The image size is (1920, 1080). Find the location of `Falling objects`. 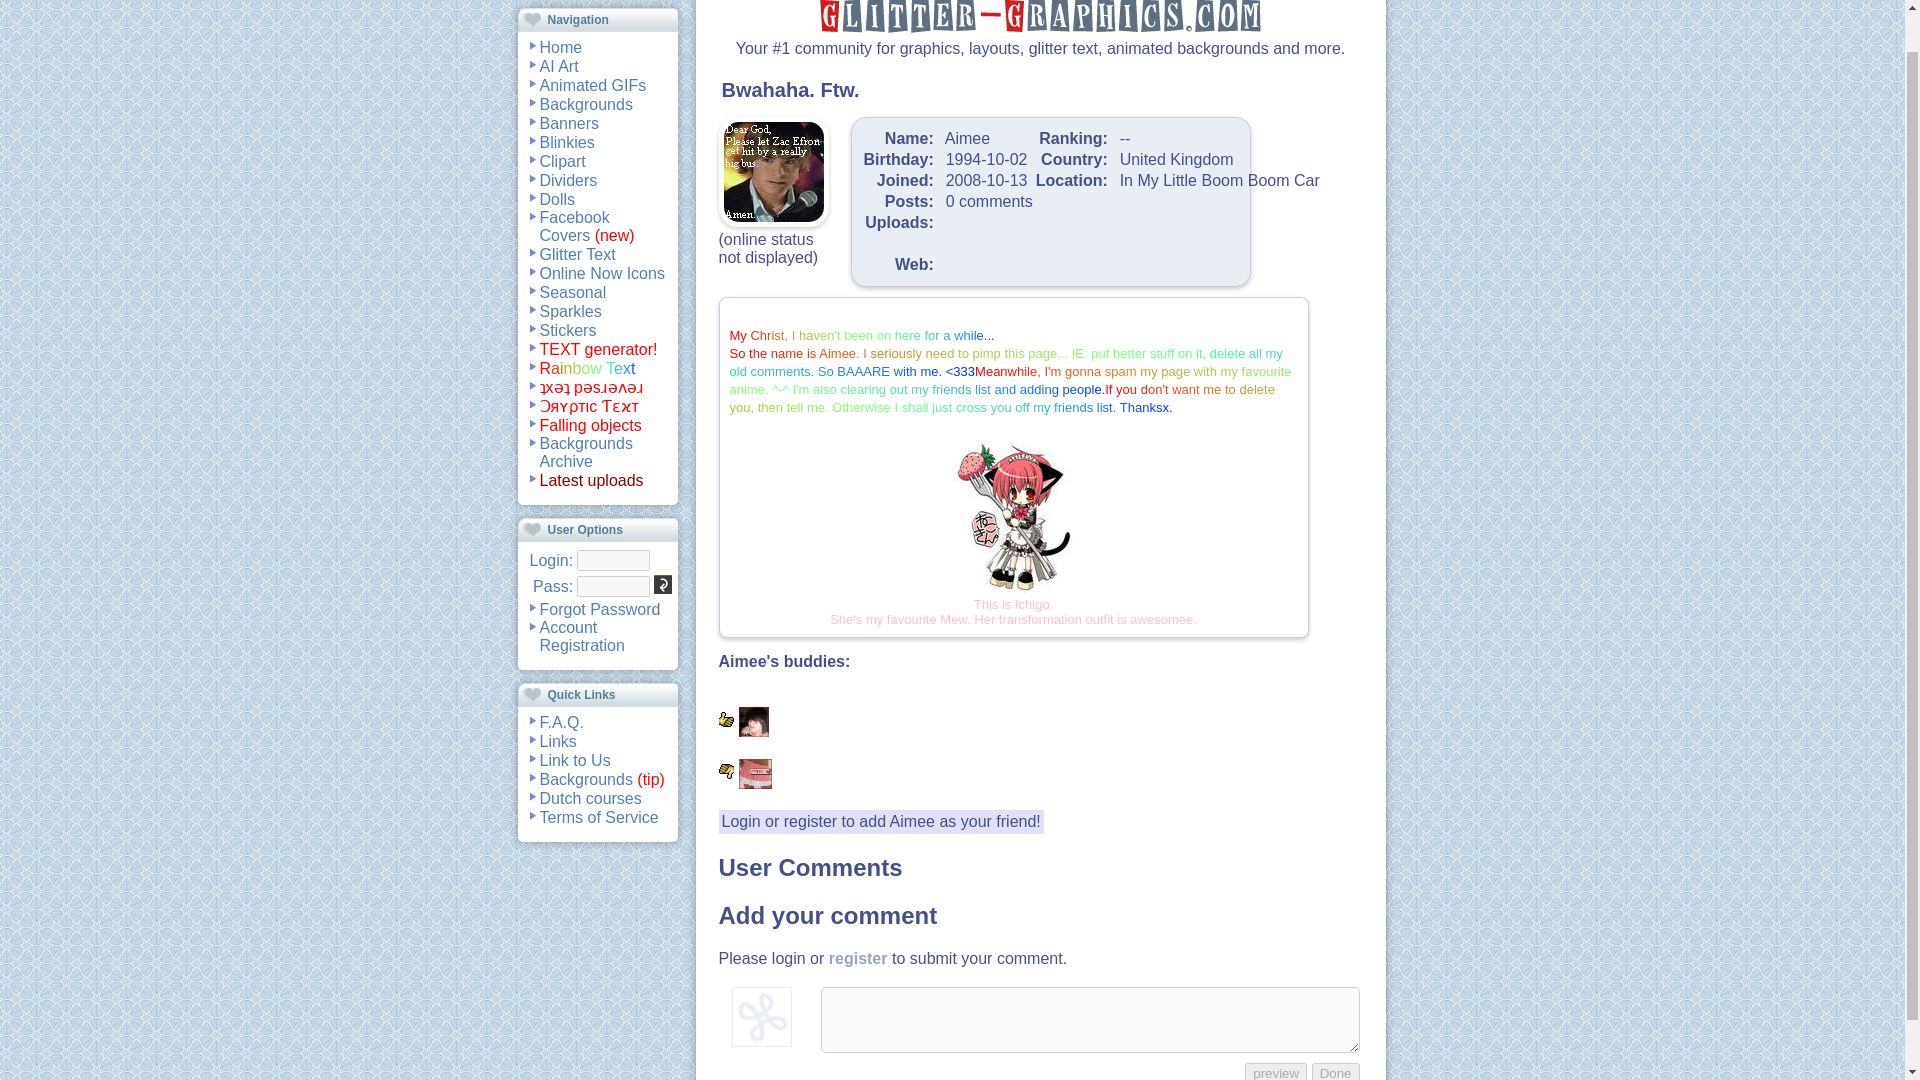

Falling objects is located at coordinates (590, 424).